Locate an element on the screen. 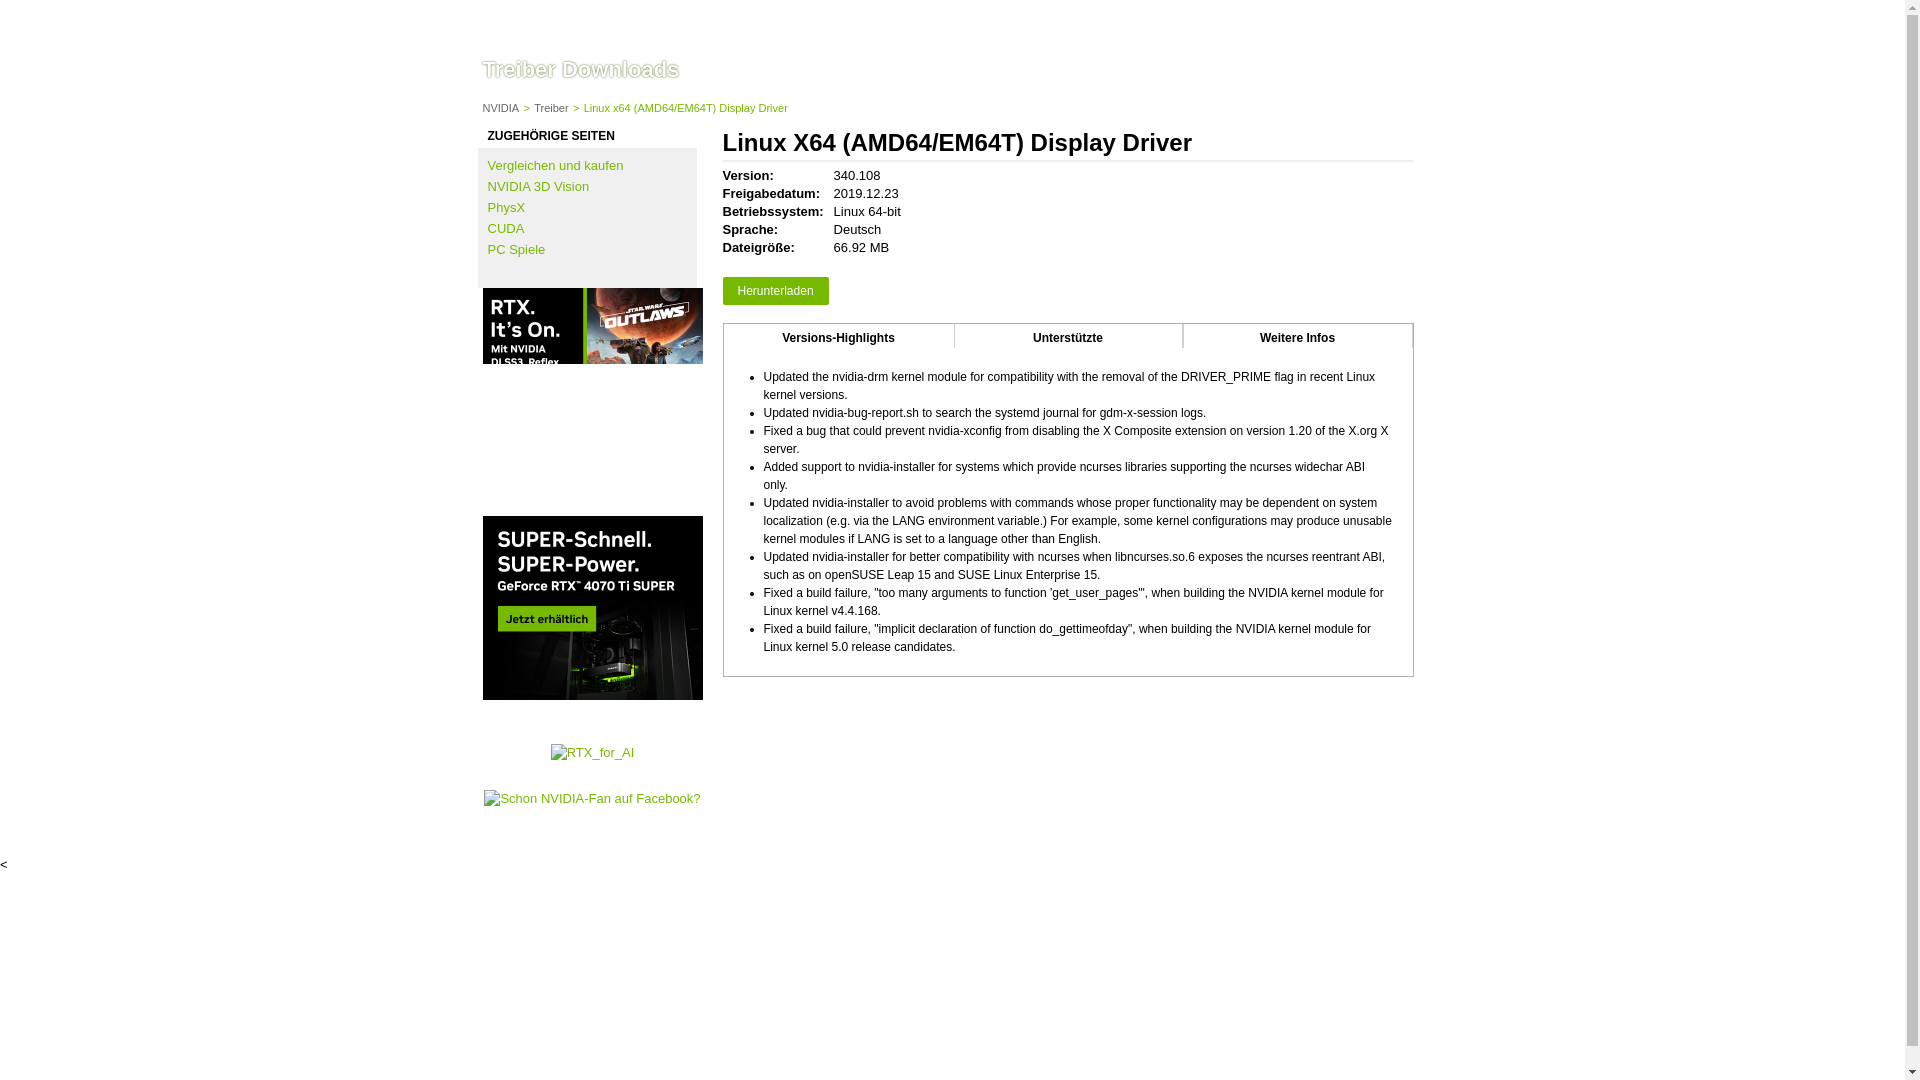  Schon NVIDIA-Fan auf Facebook? is located at coordinates (592, 798).